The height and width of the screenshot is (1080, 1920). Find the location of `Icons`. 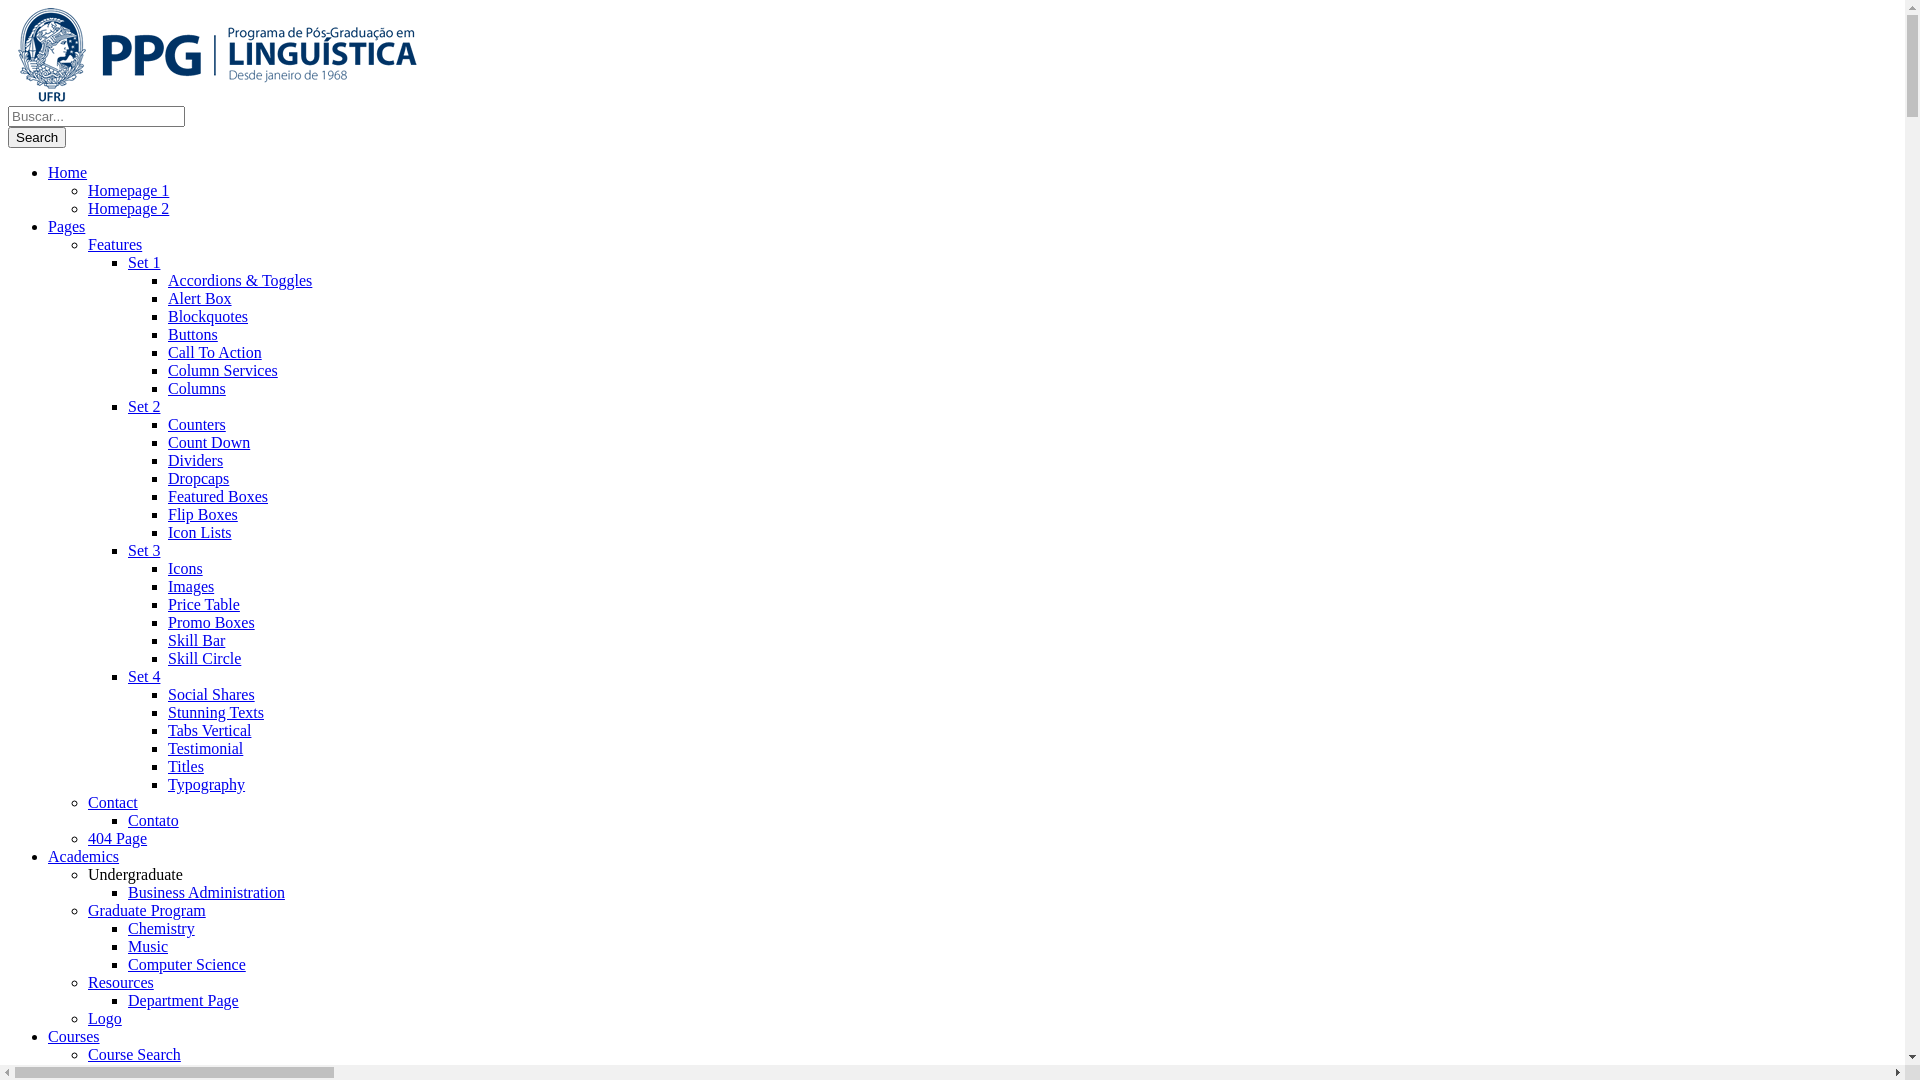

Icons is located at coordinates (186, 568).